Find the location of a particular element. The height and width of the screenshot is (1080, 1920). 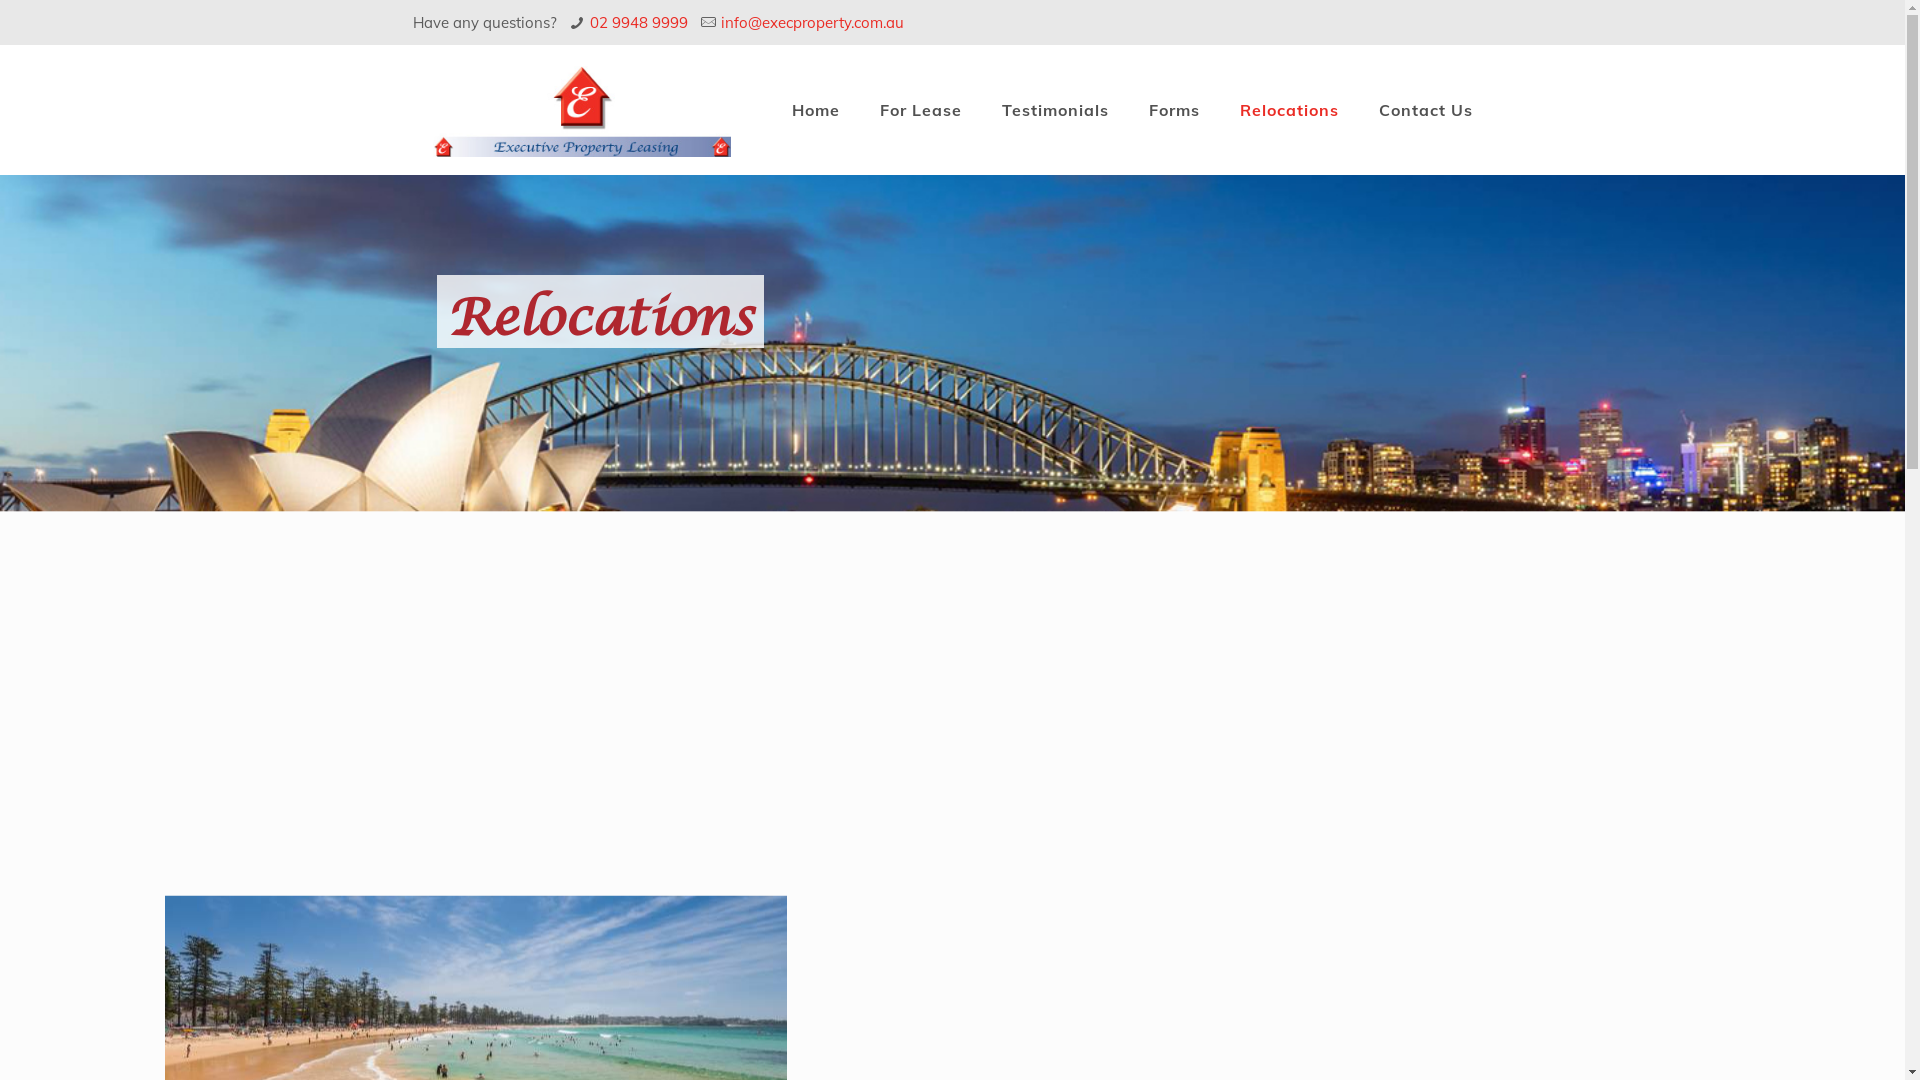

Relocations is located at coordinates (1290, 110).